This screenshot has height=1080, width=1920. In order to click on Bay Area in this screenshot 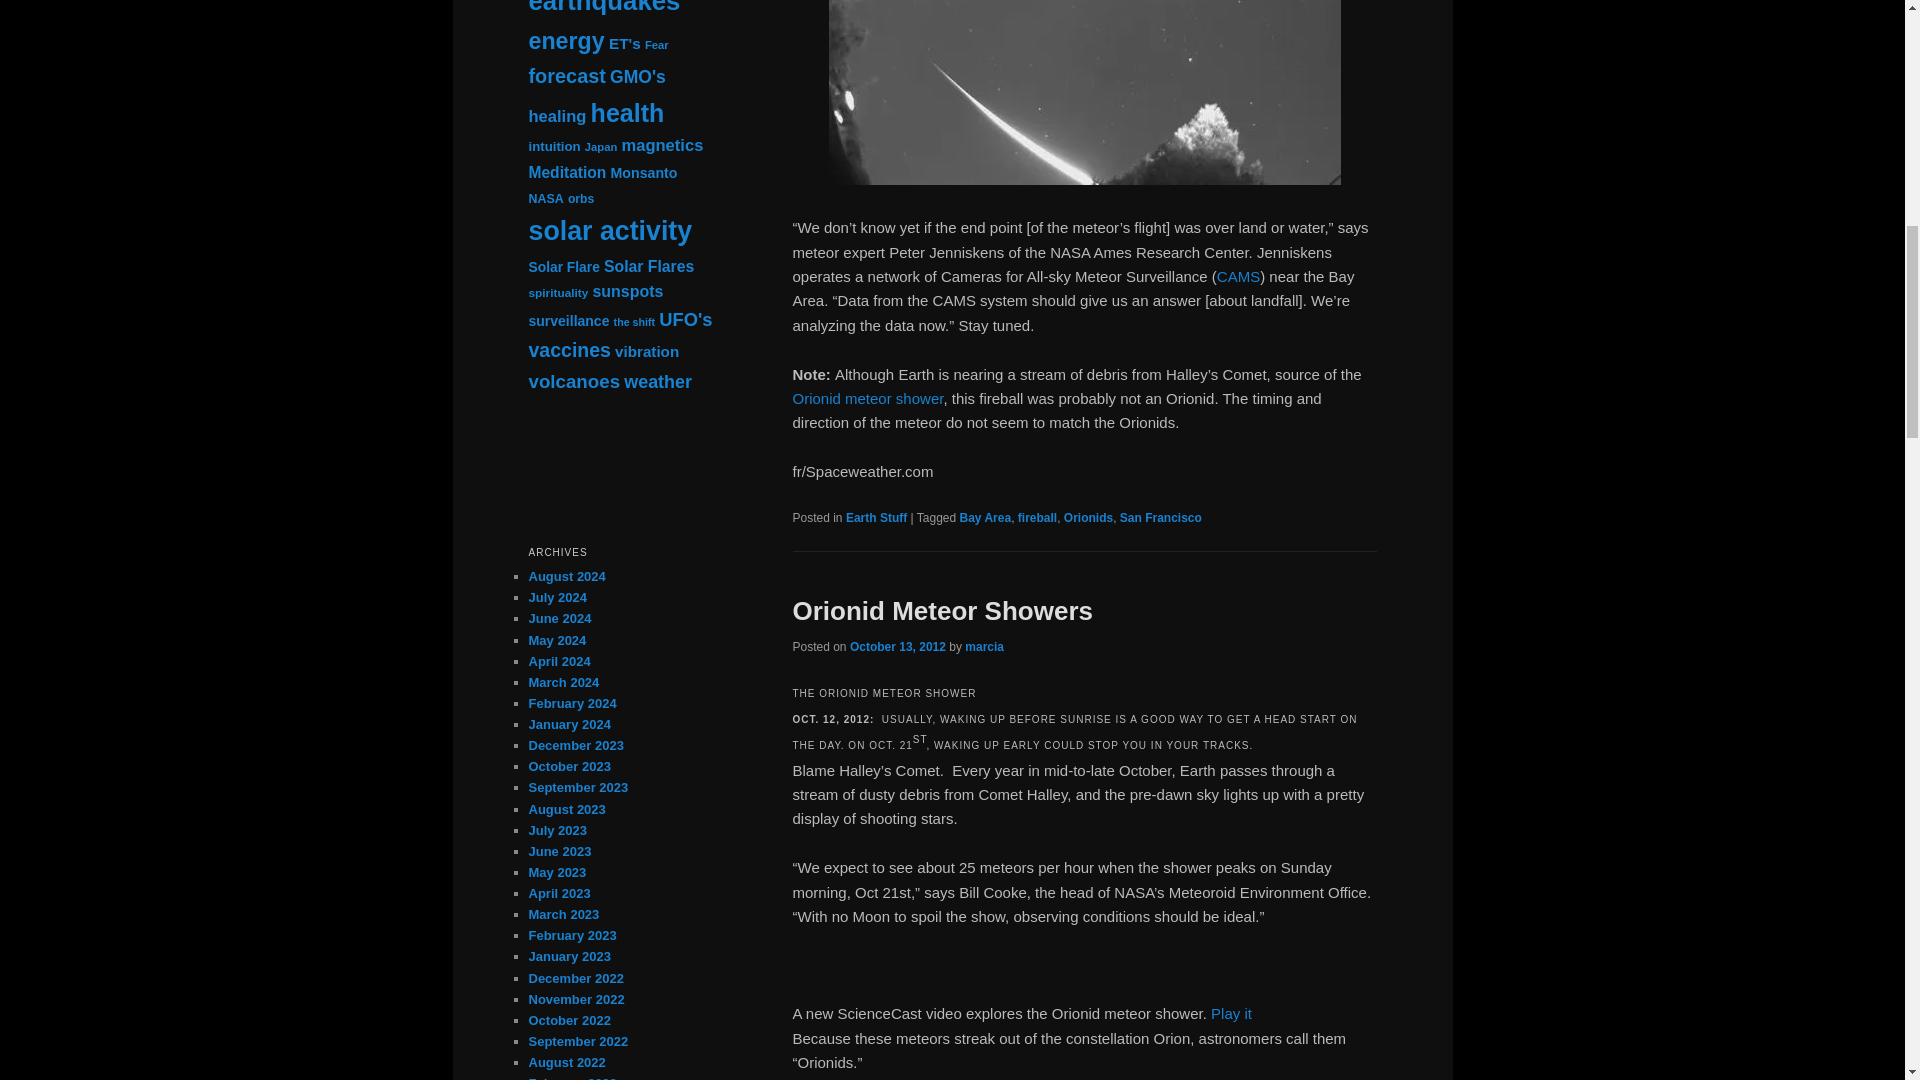, I will do `click(986, 517)`.